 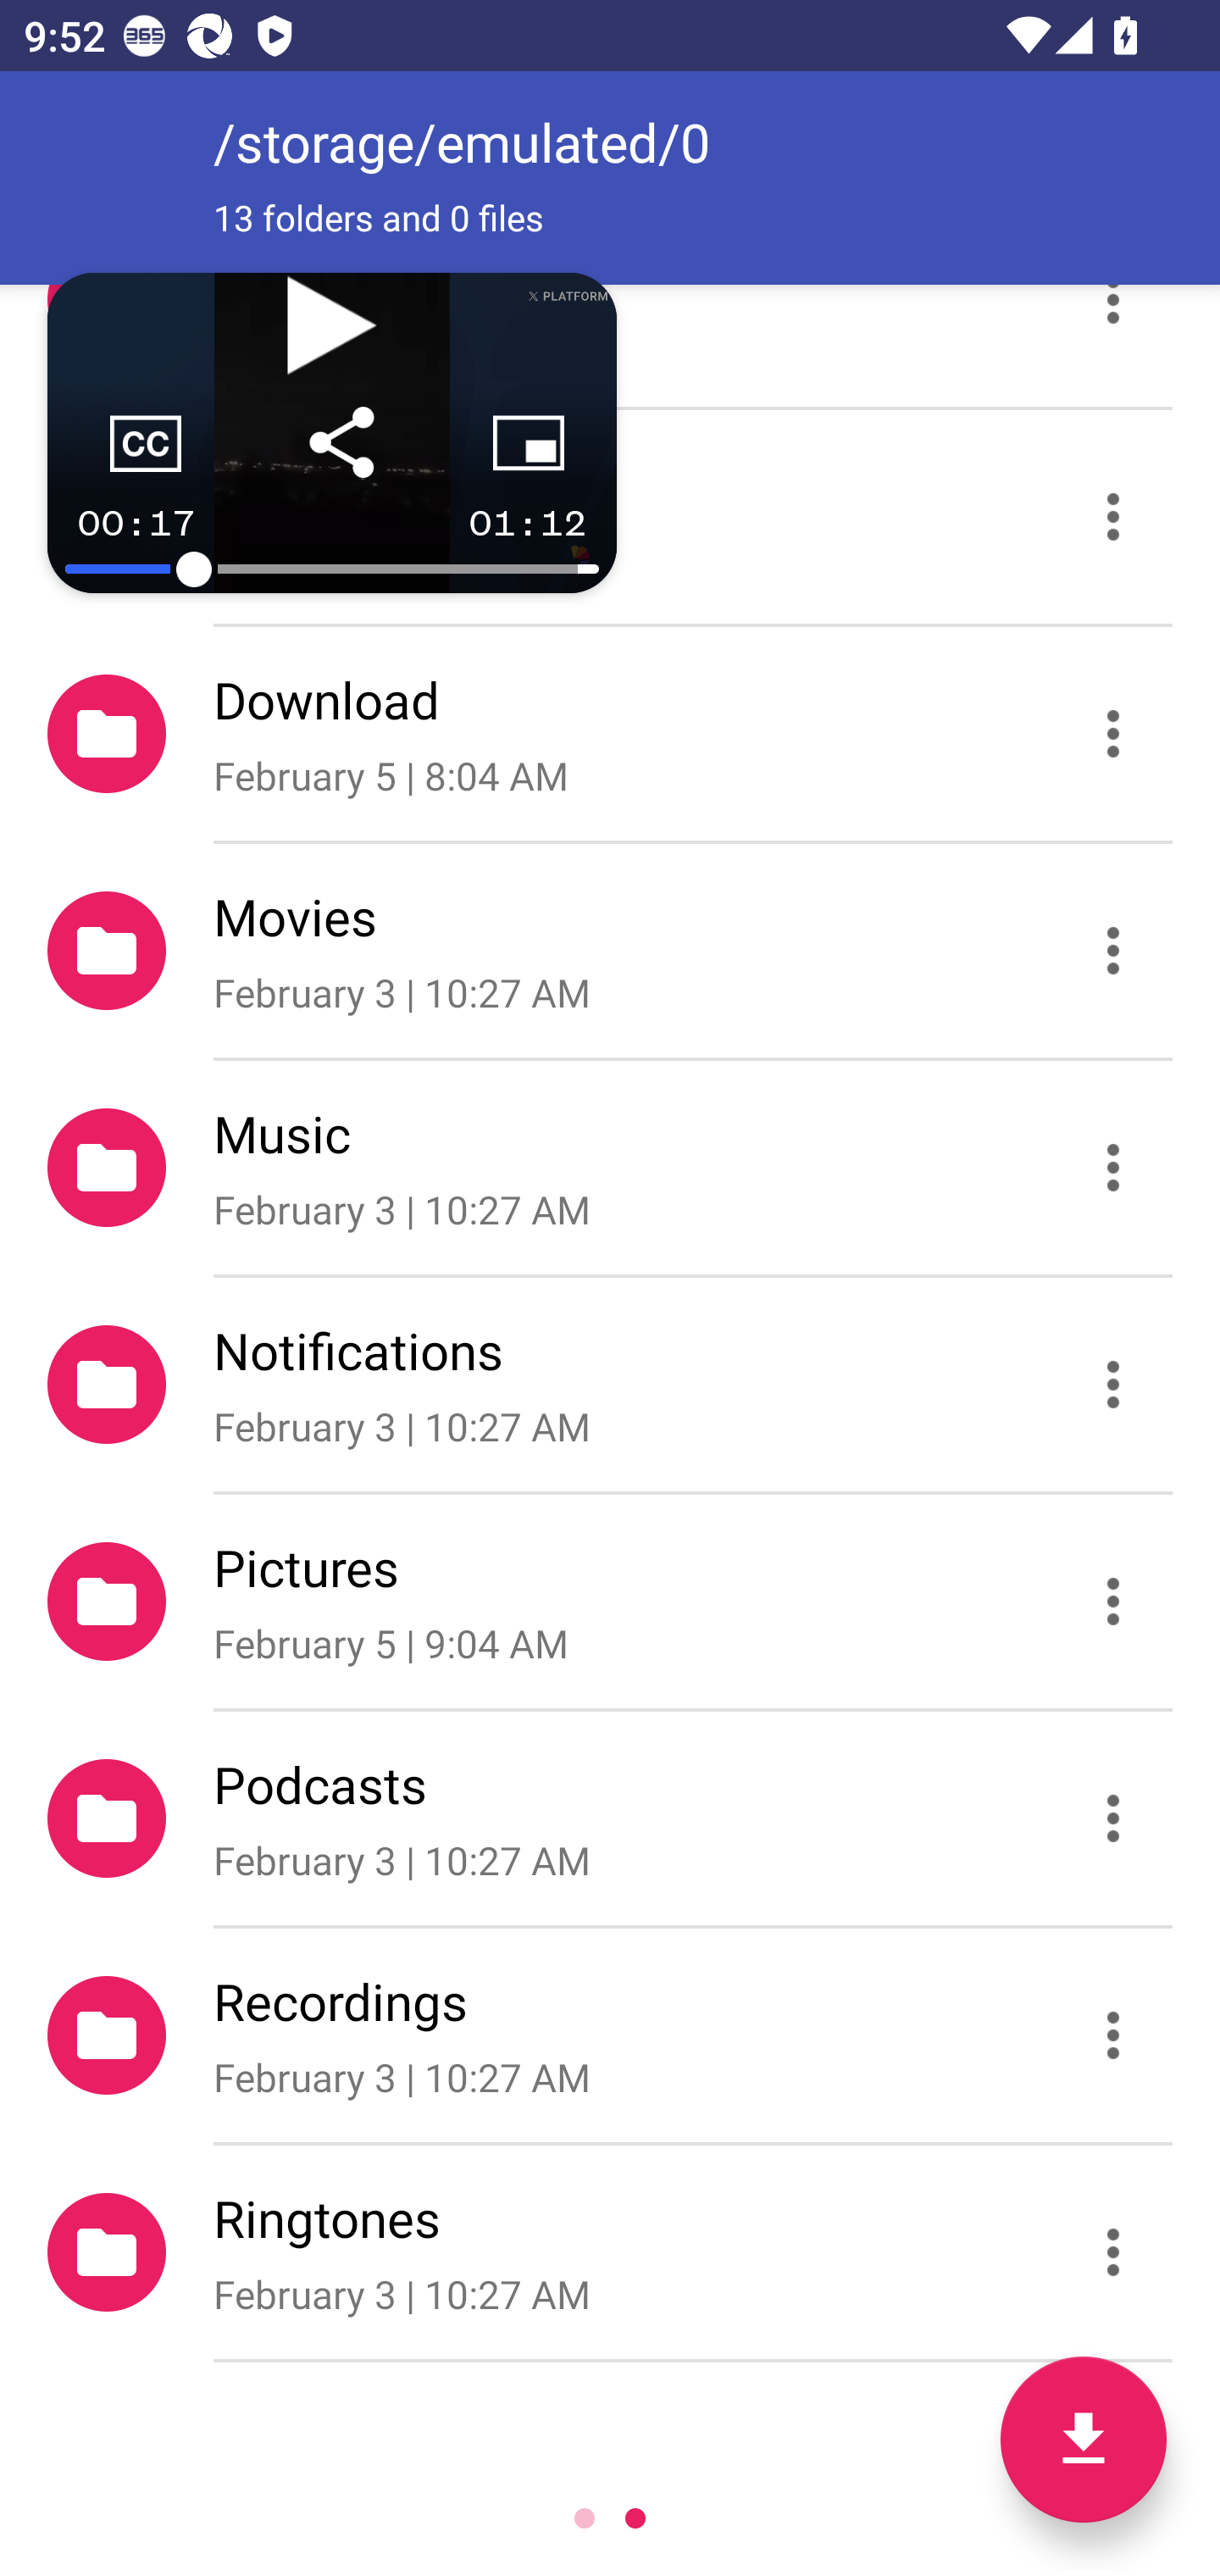 What do you see at coordinates (610, 1168) in the screenshot?
I see `Music February 3 | 10:27 AM` at bounding box center [610, 1168].